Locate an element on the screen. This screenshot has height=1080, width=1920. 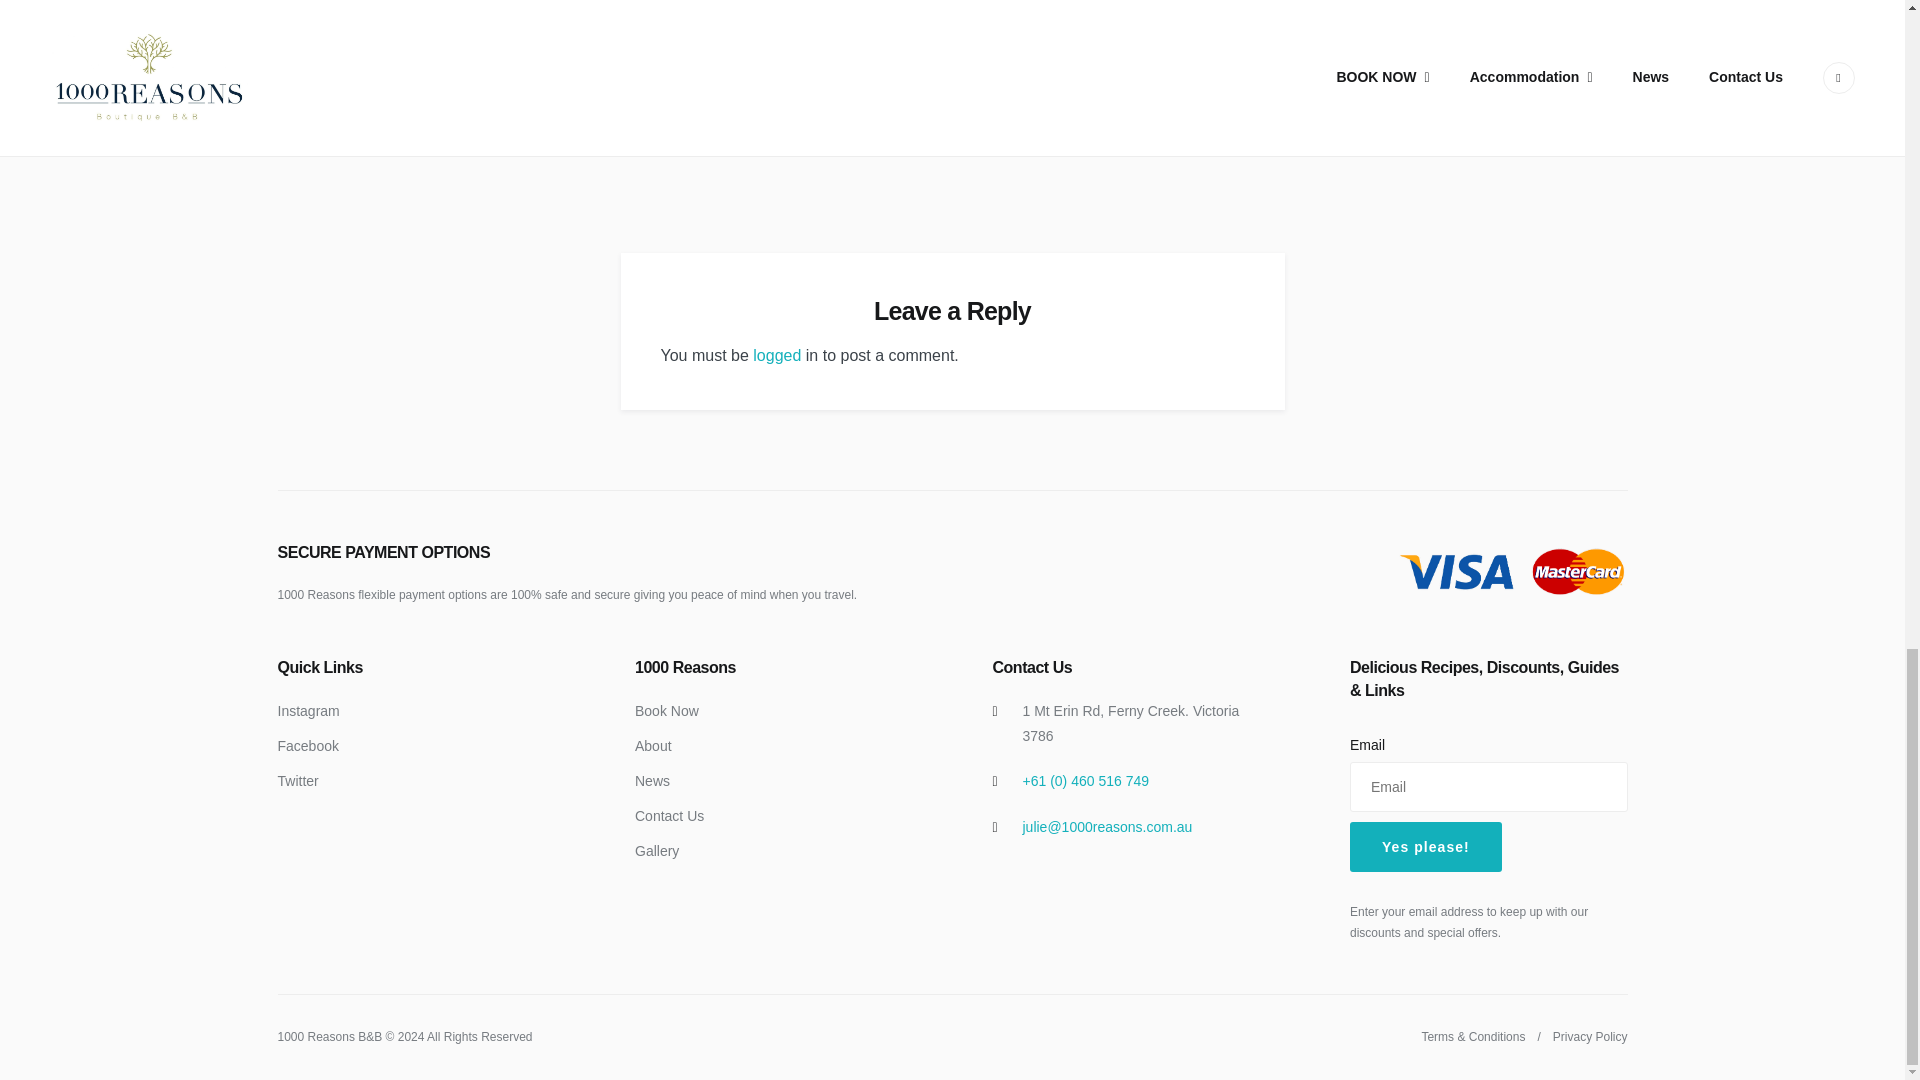
Book Now is located at coordinates (666, 711).